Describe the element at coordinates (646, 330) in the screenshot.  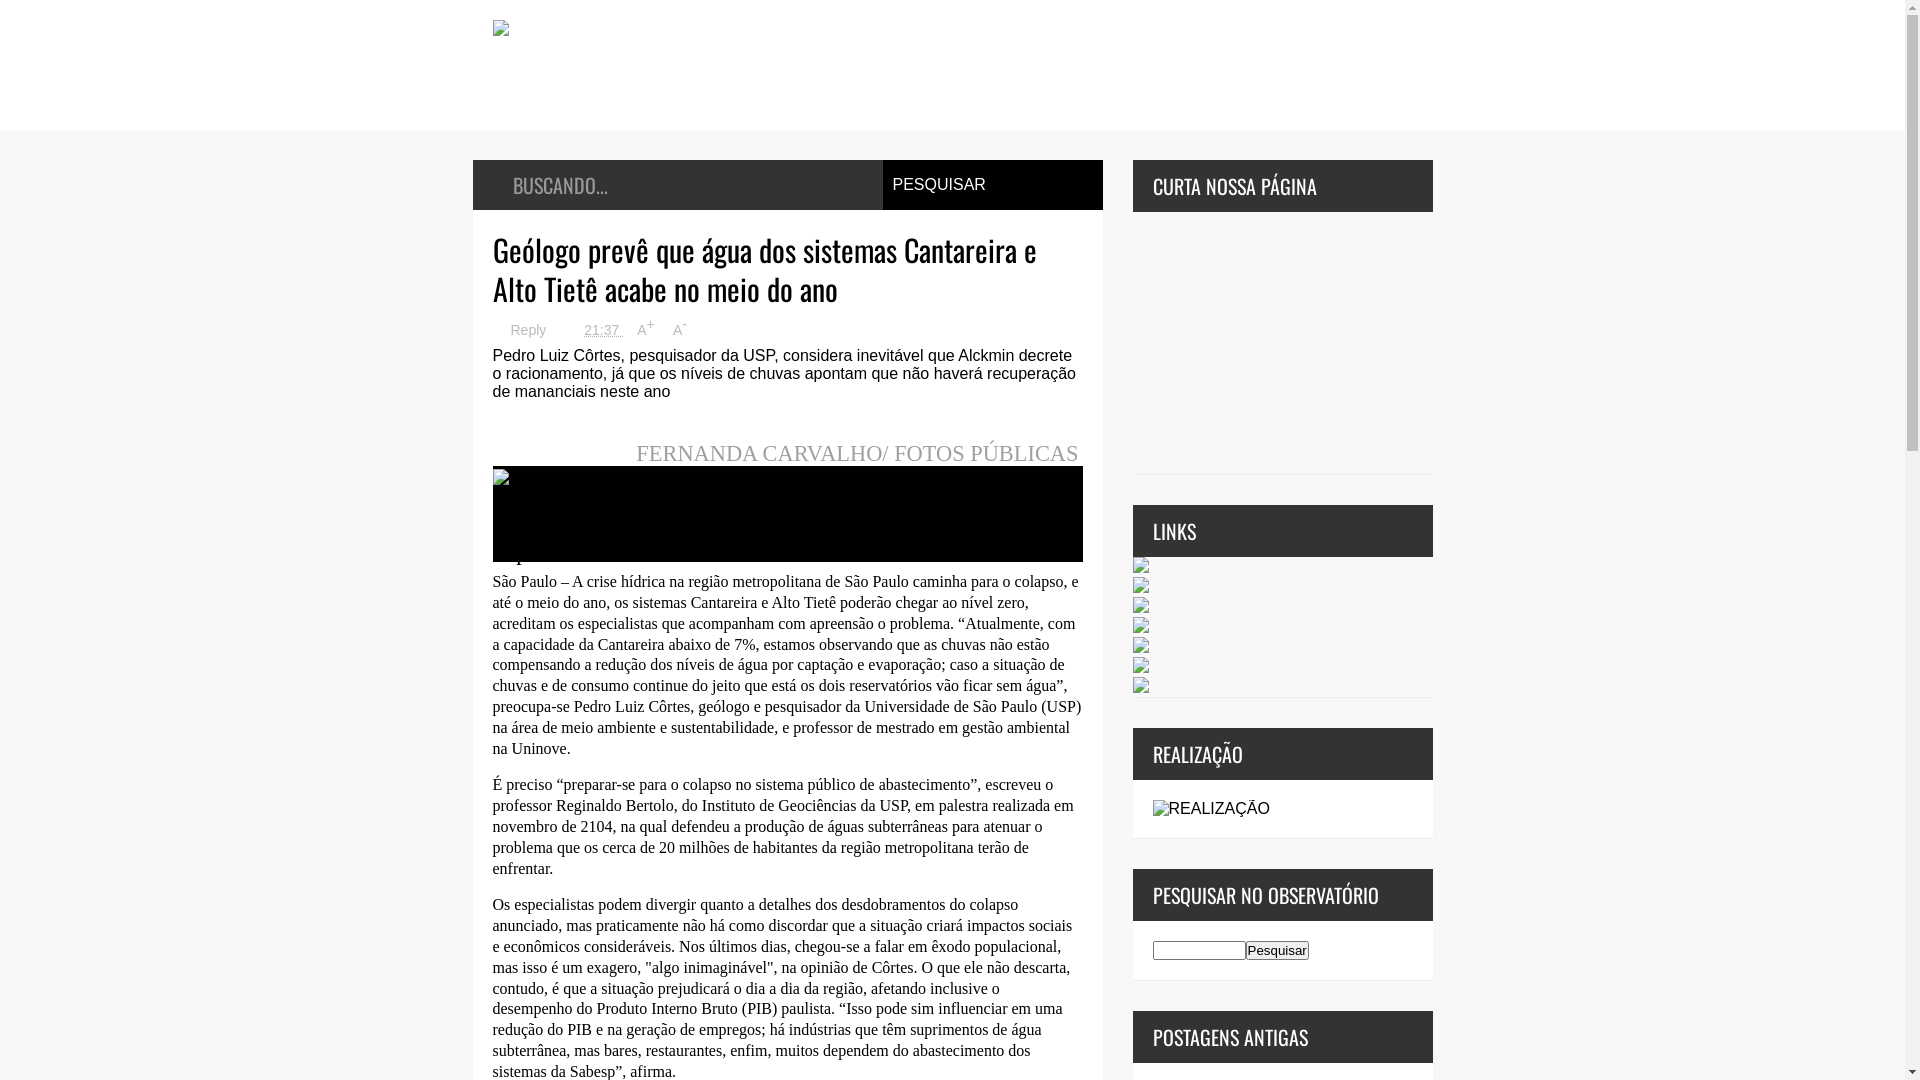
I see `A+` at that location.